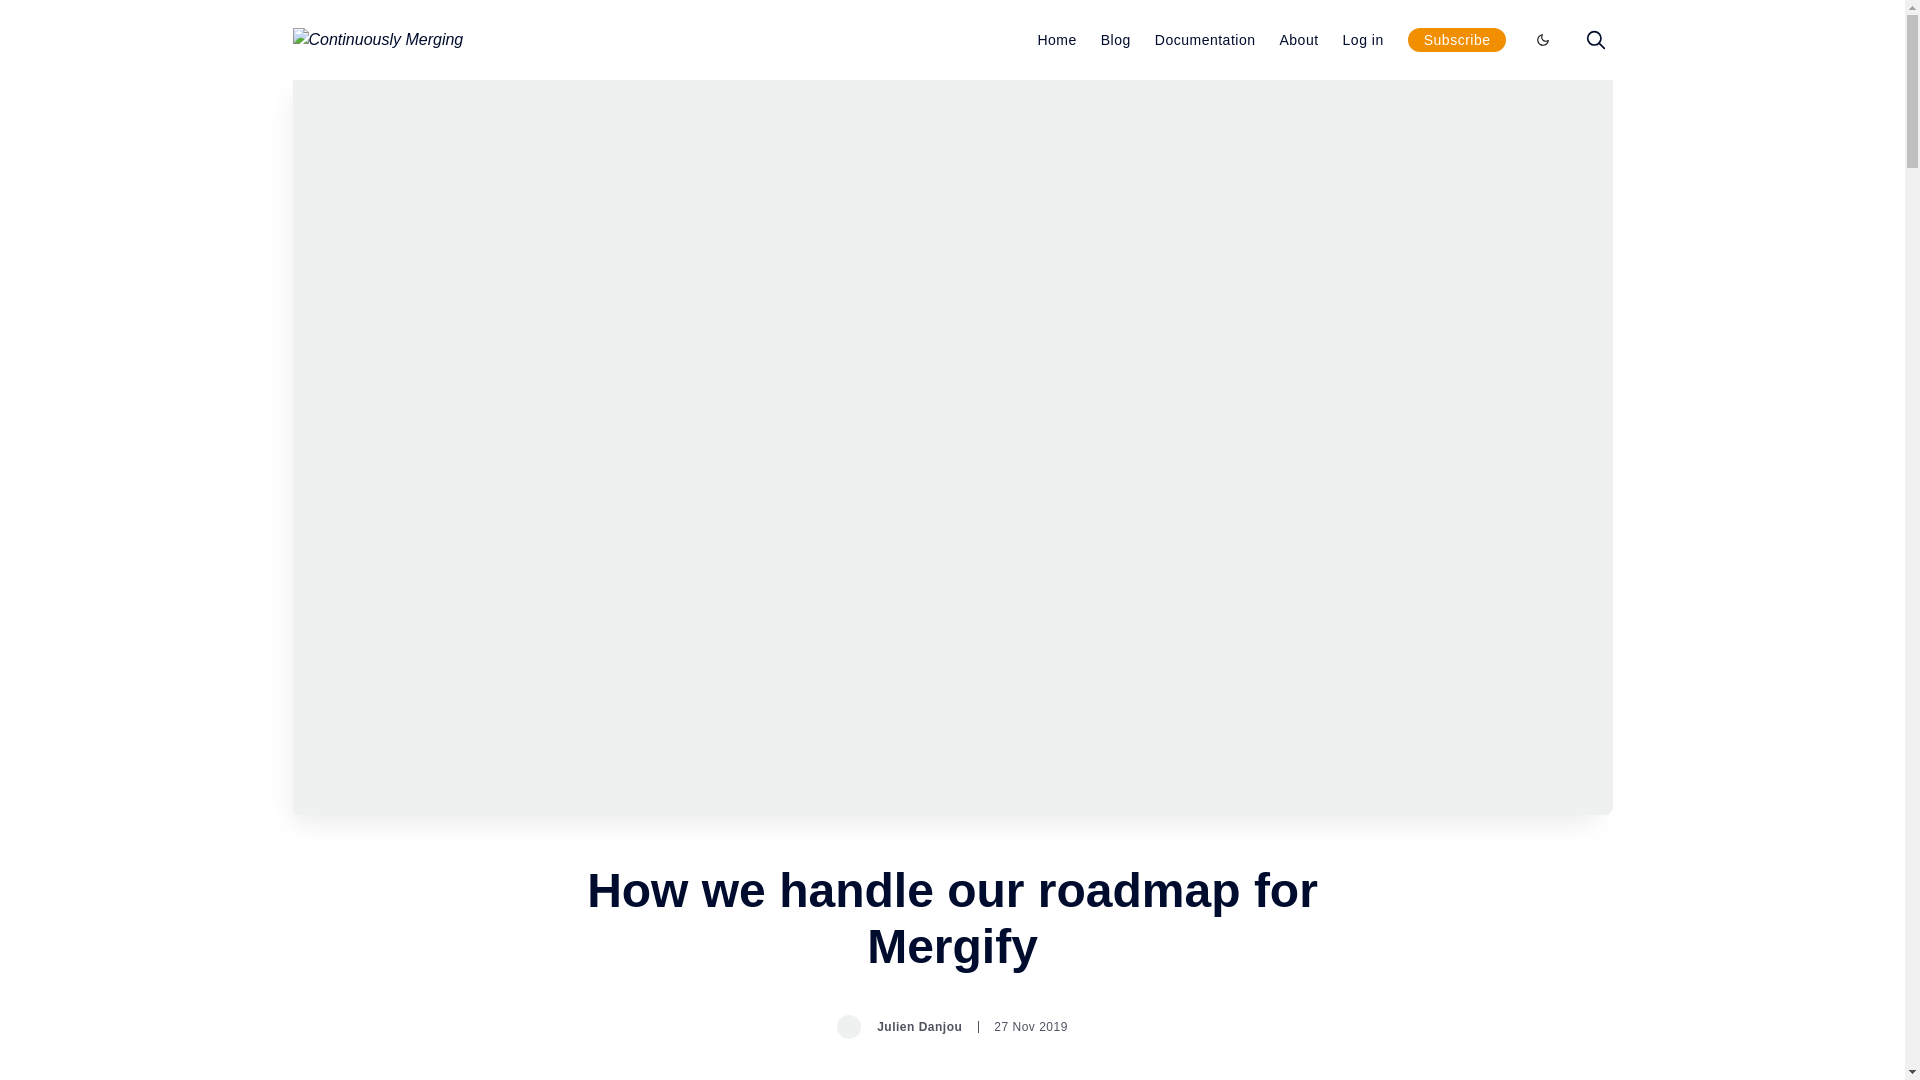 Image resolution: width=1920 pixels, height=1080 pixels. I want to click on Documentation, so click(1205, 40).